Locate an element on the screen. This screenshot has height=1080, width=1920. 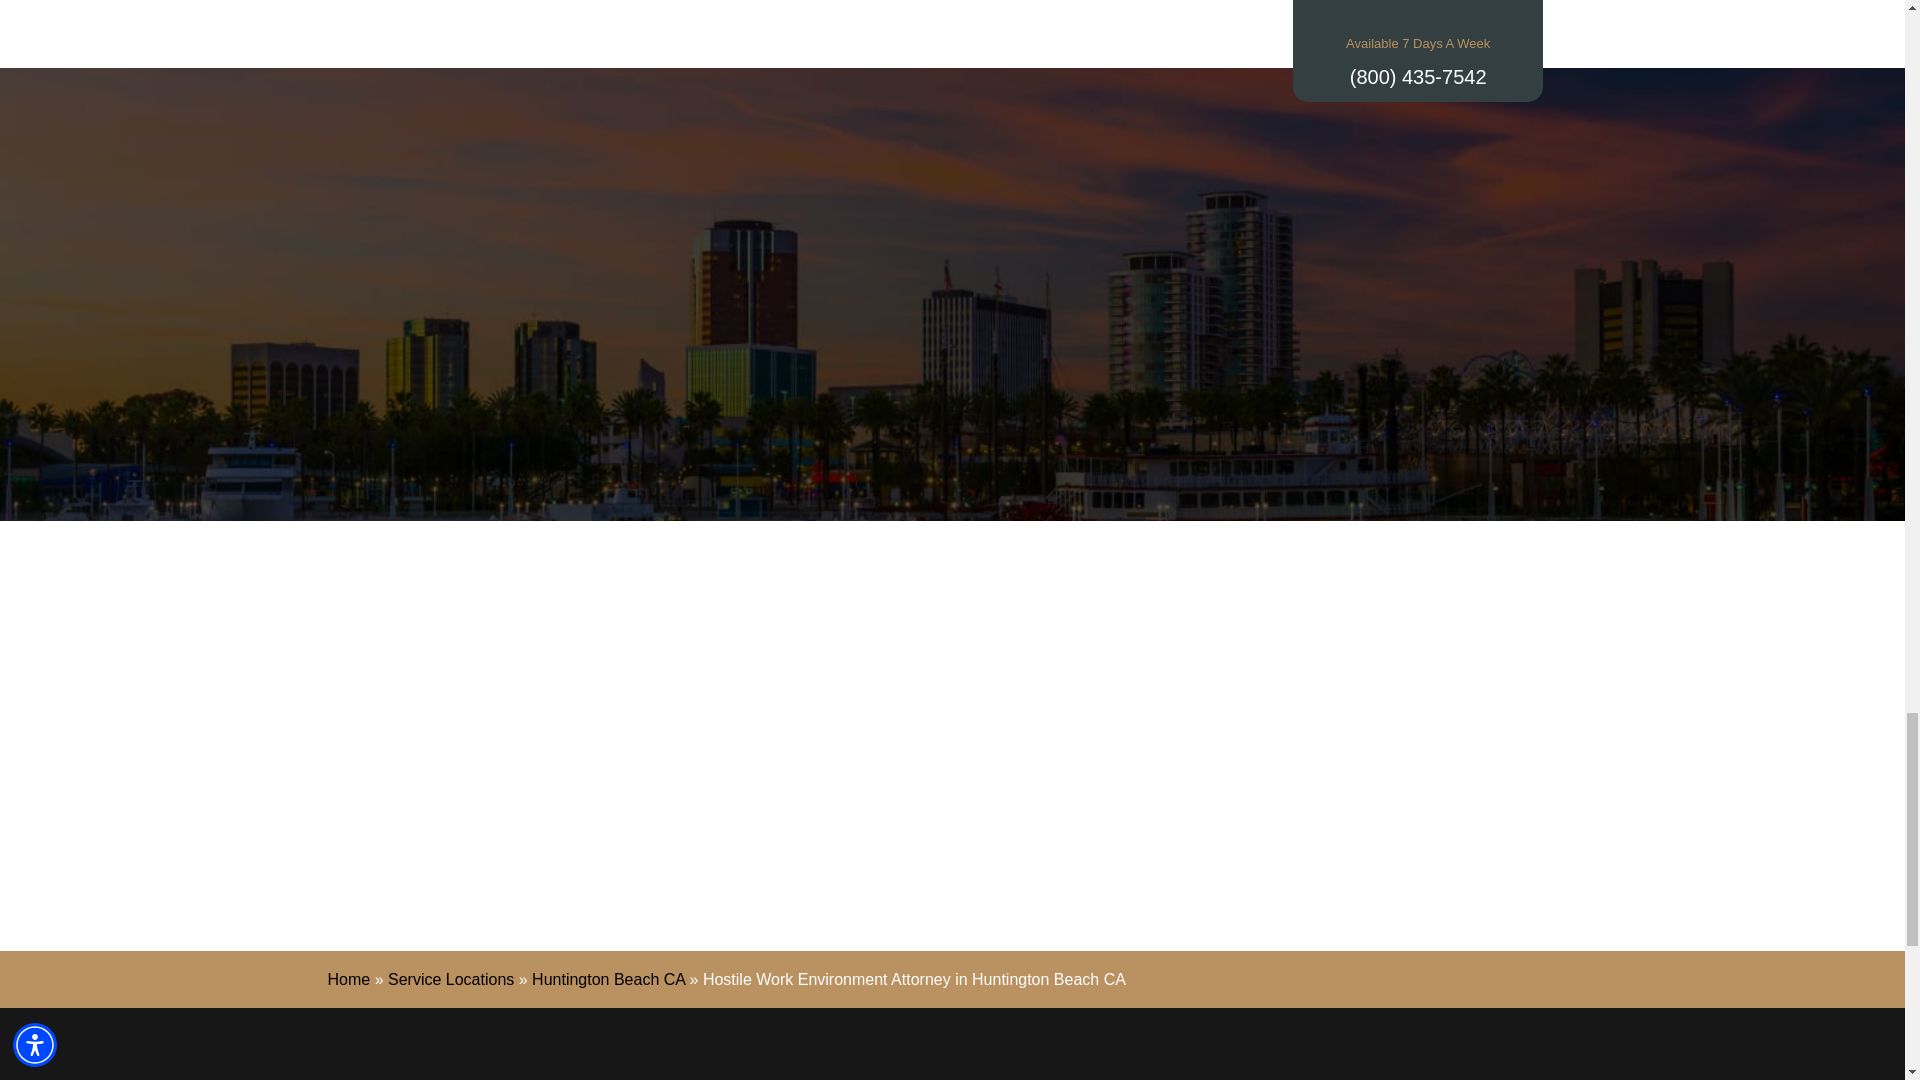
Top 10 Jury Verdicts All Practice Area PLBH is located at coordinates (694, 795).